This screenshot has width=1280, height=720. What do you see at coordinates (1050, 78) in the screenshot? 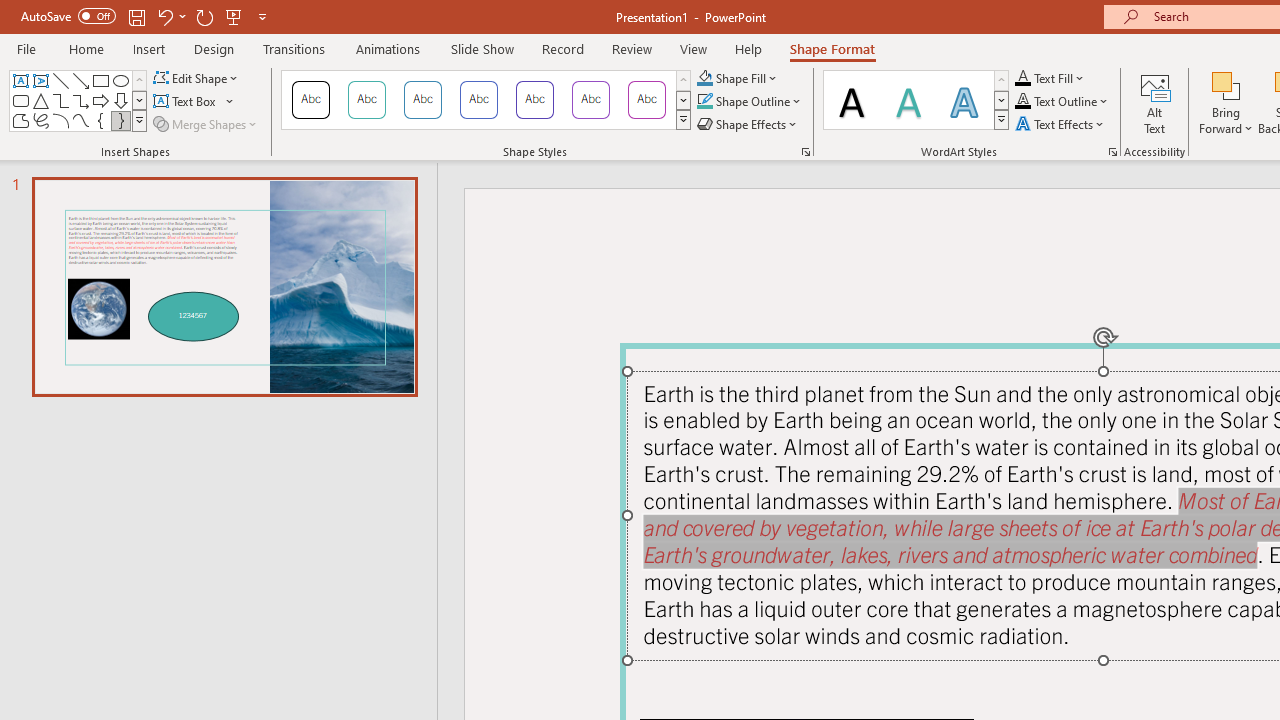
I see `Text Fill` at bounding box center [1050, 78].